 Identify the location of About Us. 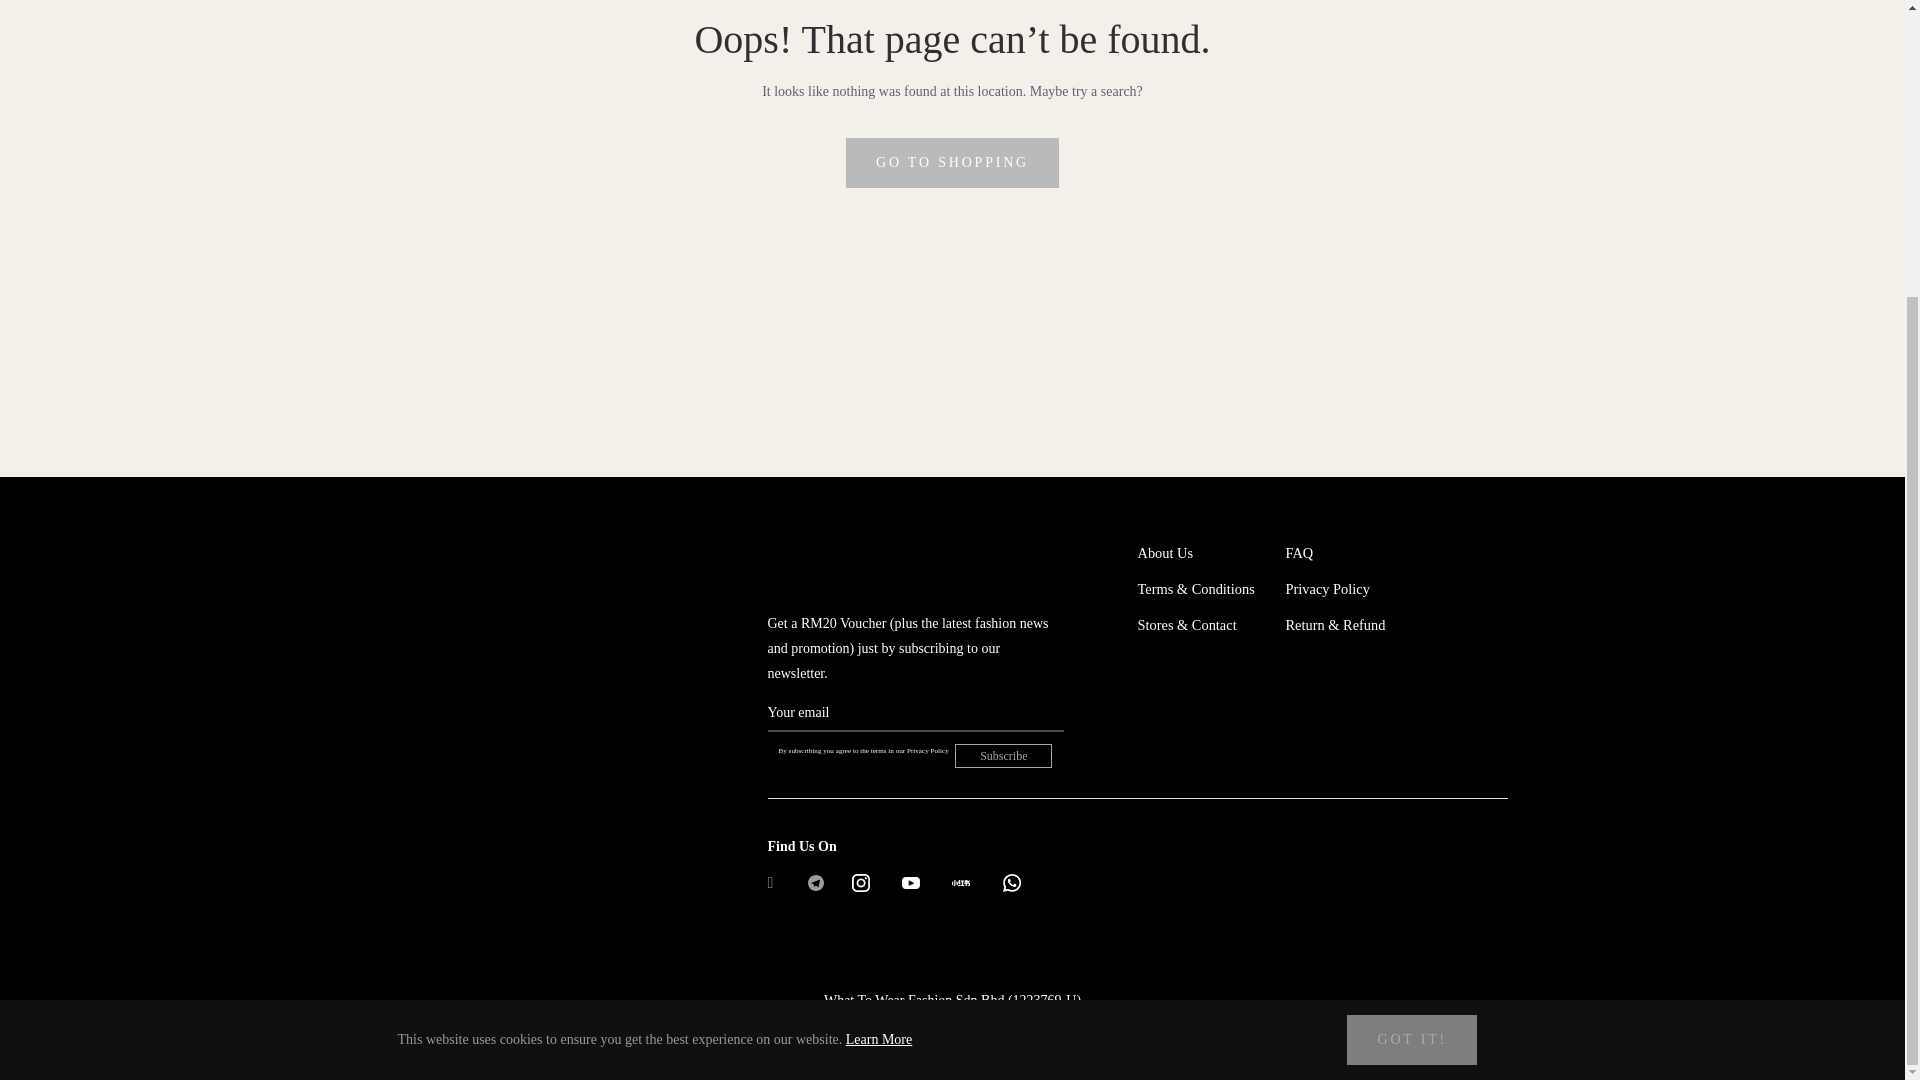
(1166, 552).